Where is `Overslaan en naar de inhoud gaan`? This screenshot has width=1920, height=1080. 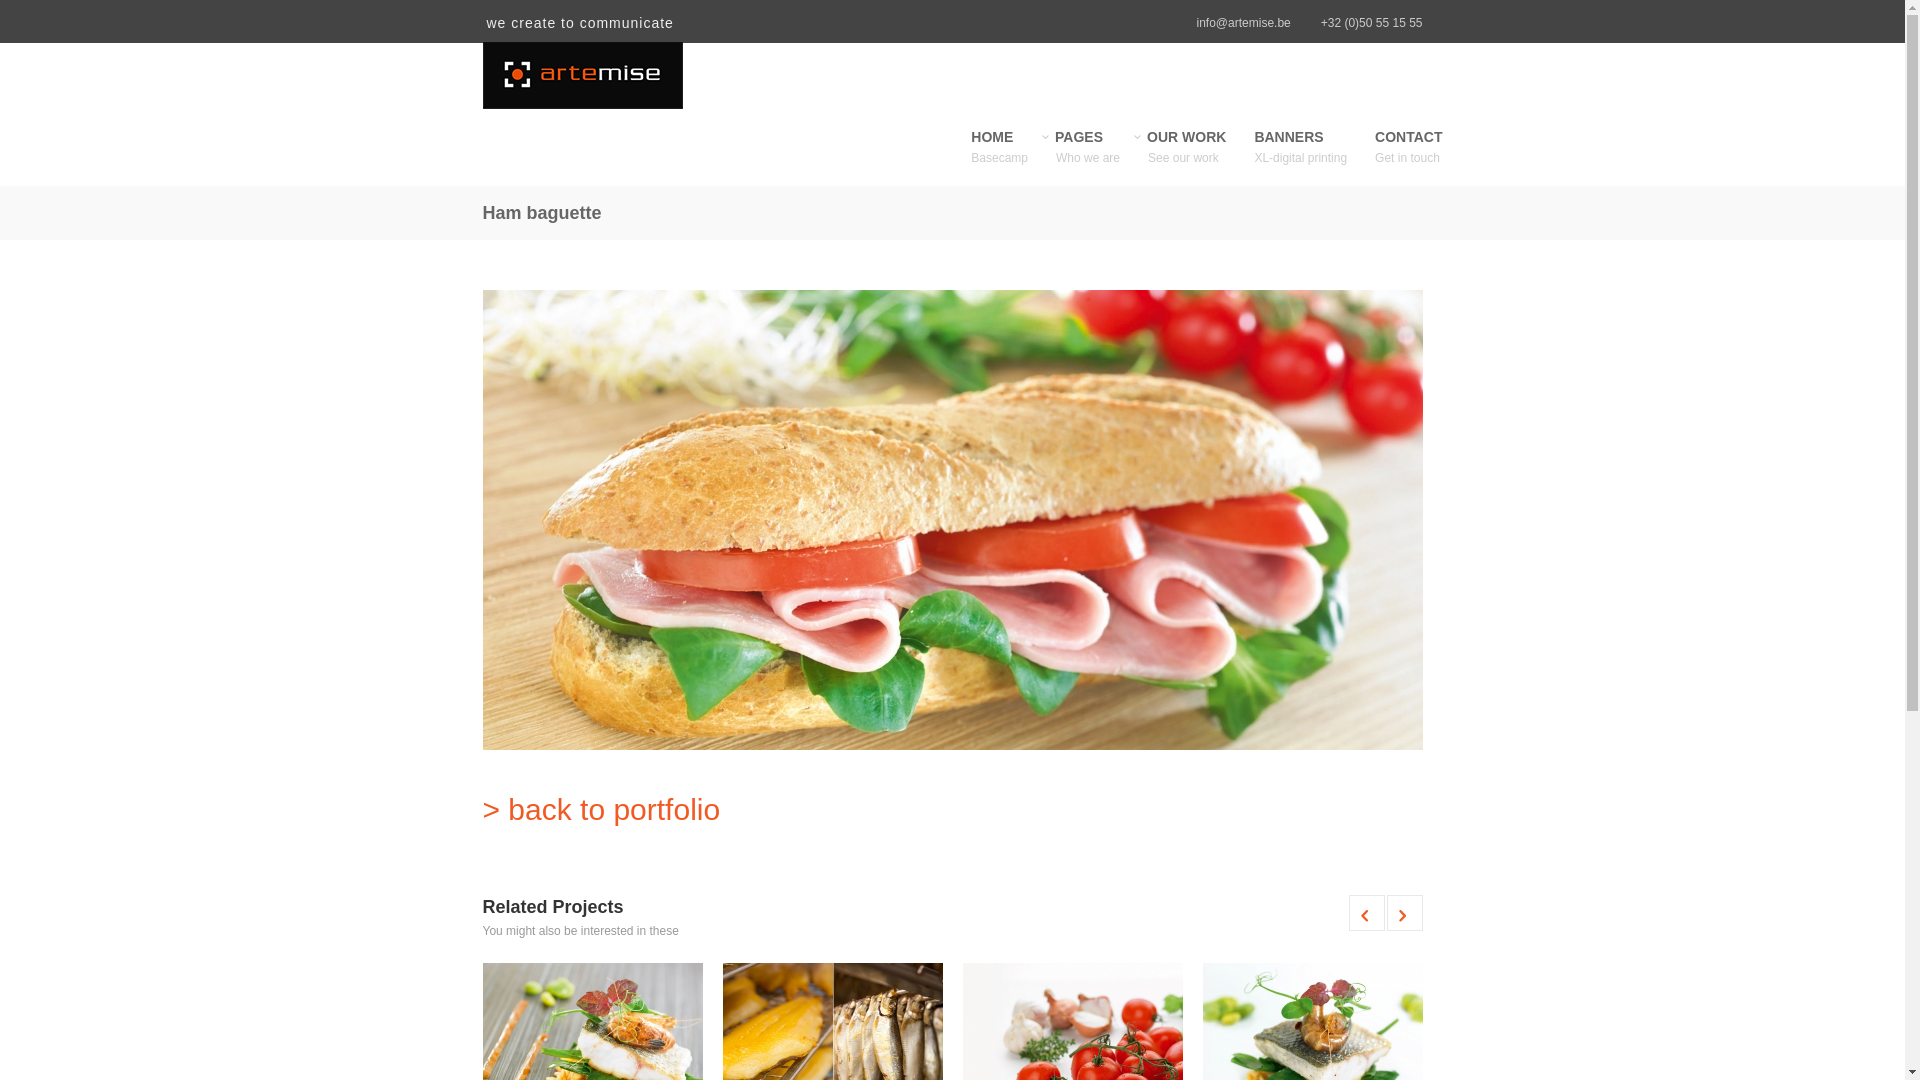
Overslaan en naar de inhoud gaan is located at coordinates (92, 0).